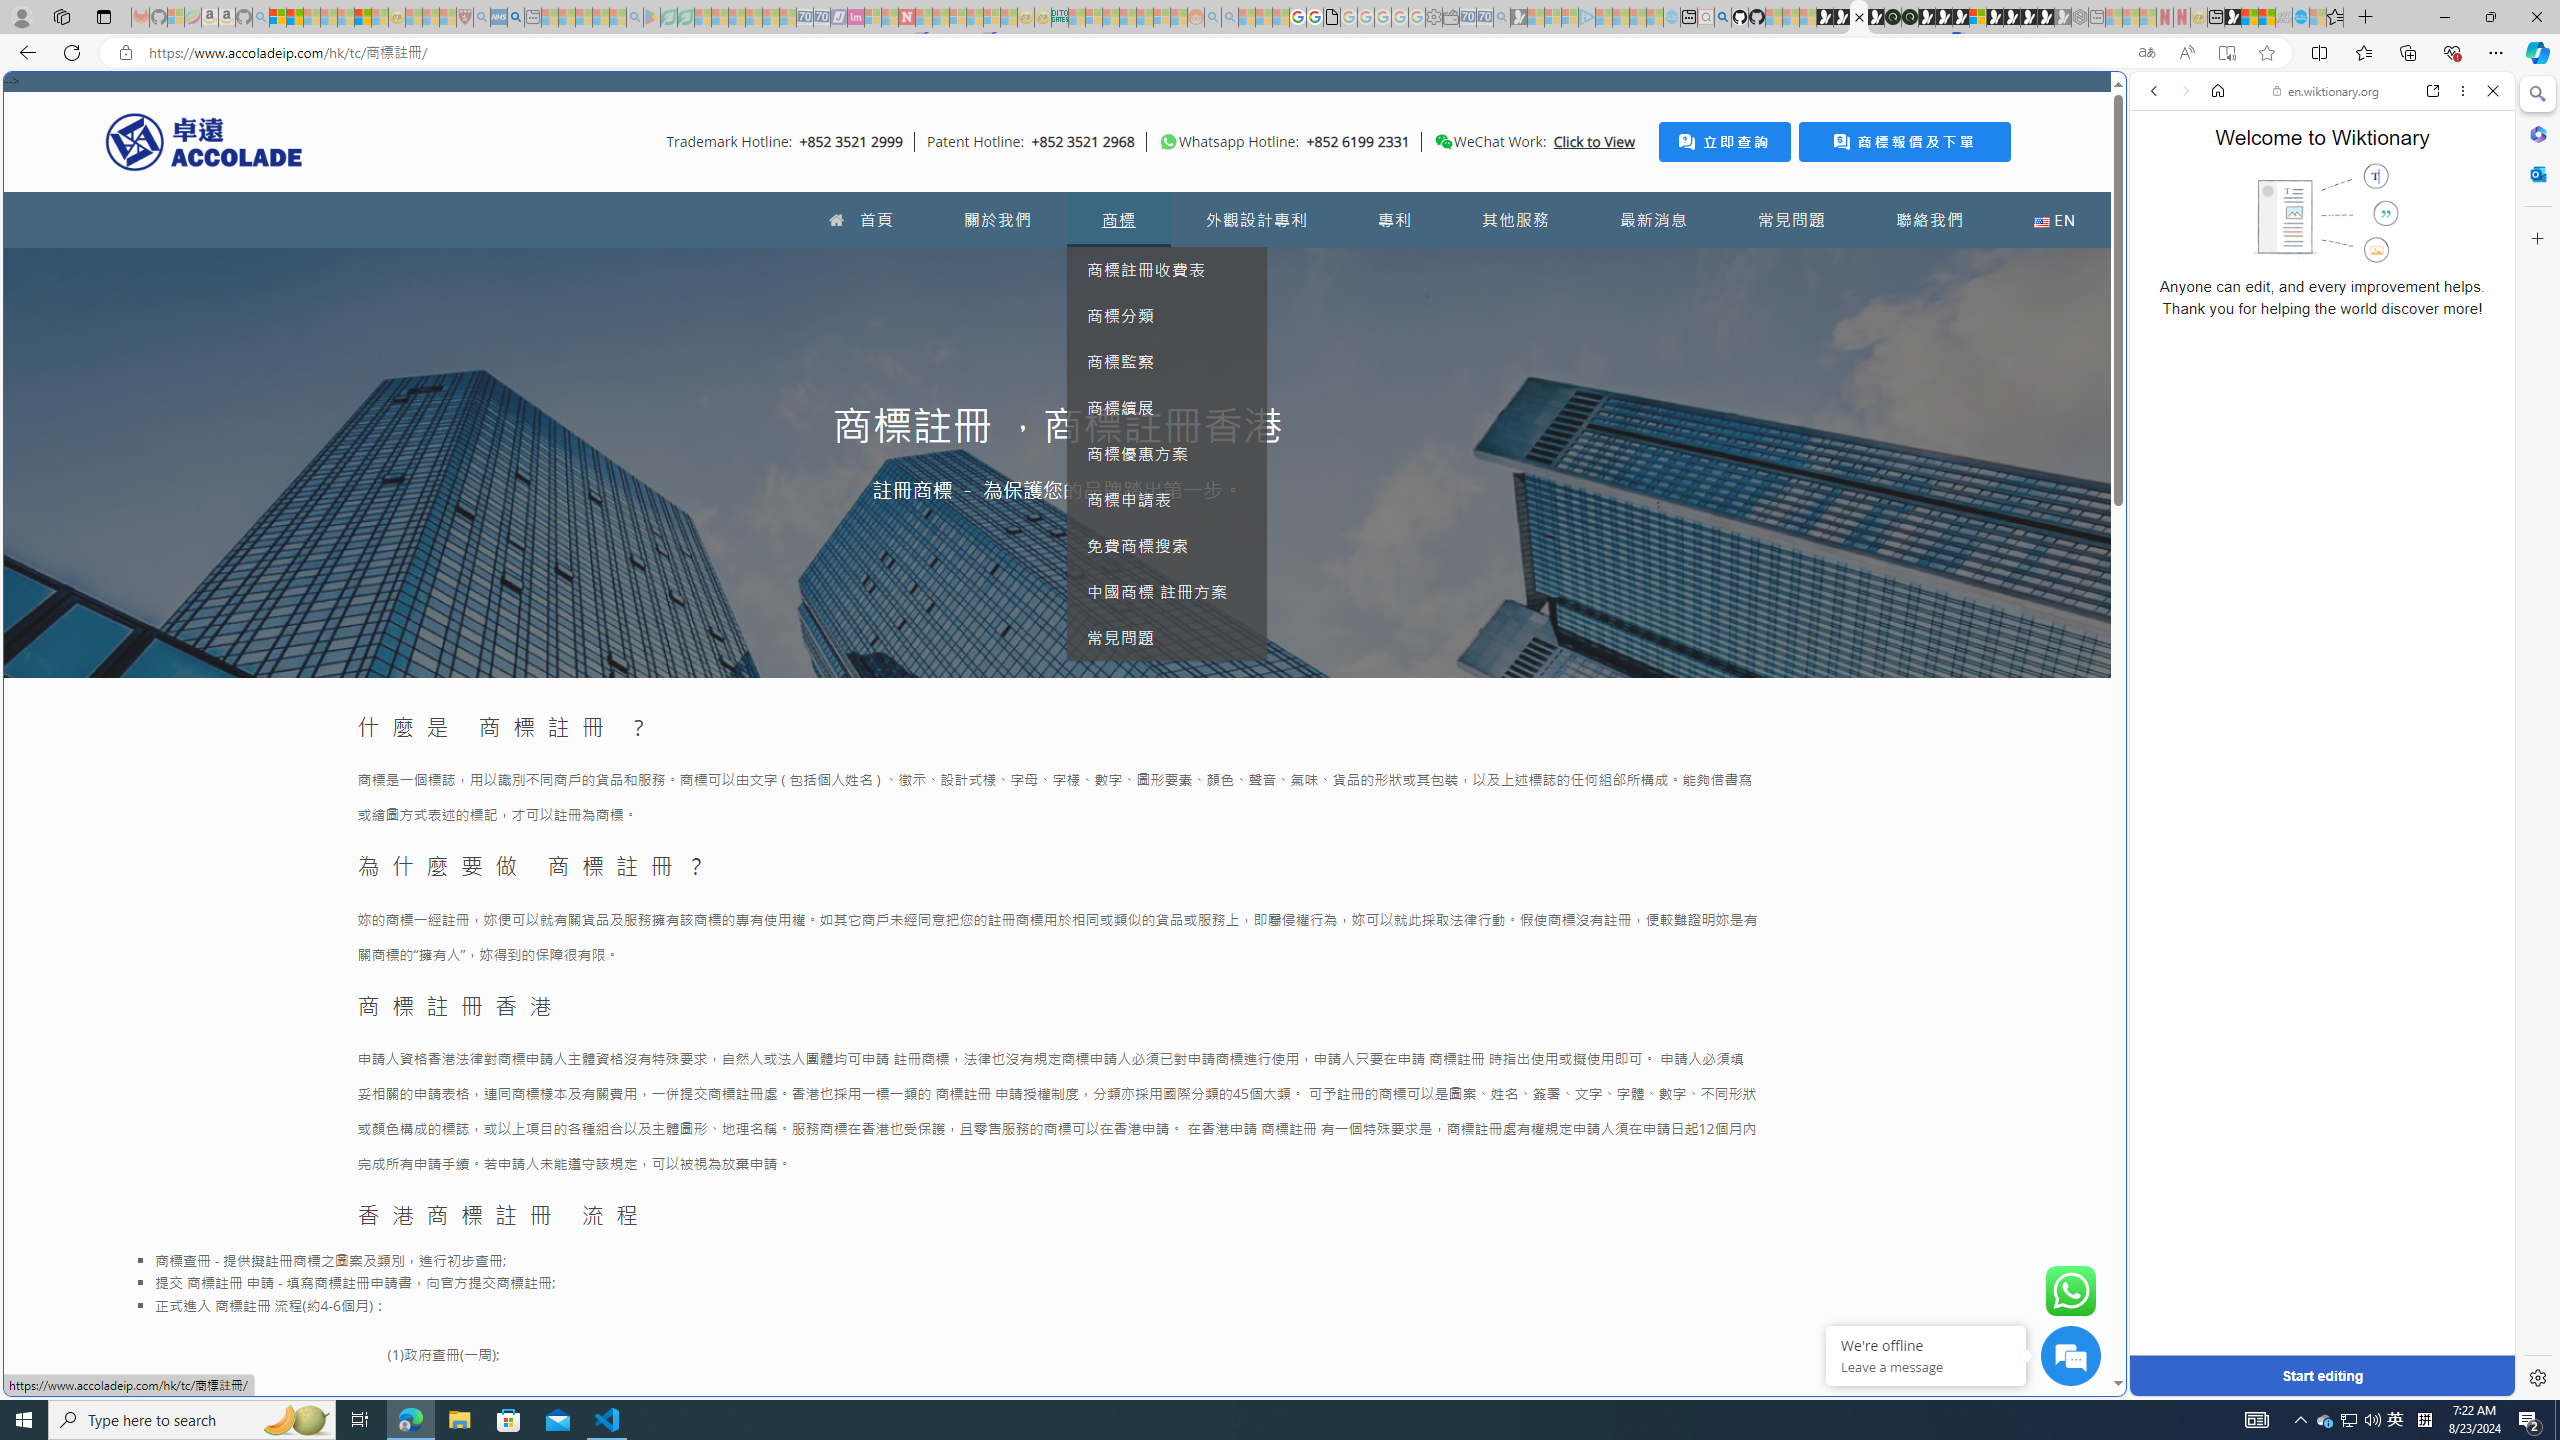 This screenshot has height=1440, width=2560. What do you see at coordinates (1128, 17) in the screenshot?
I see `Expert Portfolios - Sleeping` at bounding box center [1128, 17].